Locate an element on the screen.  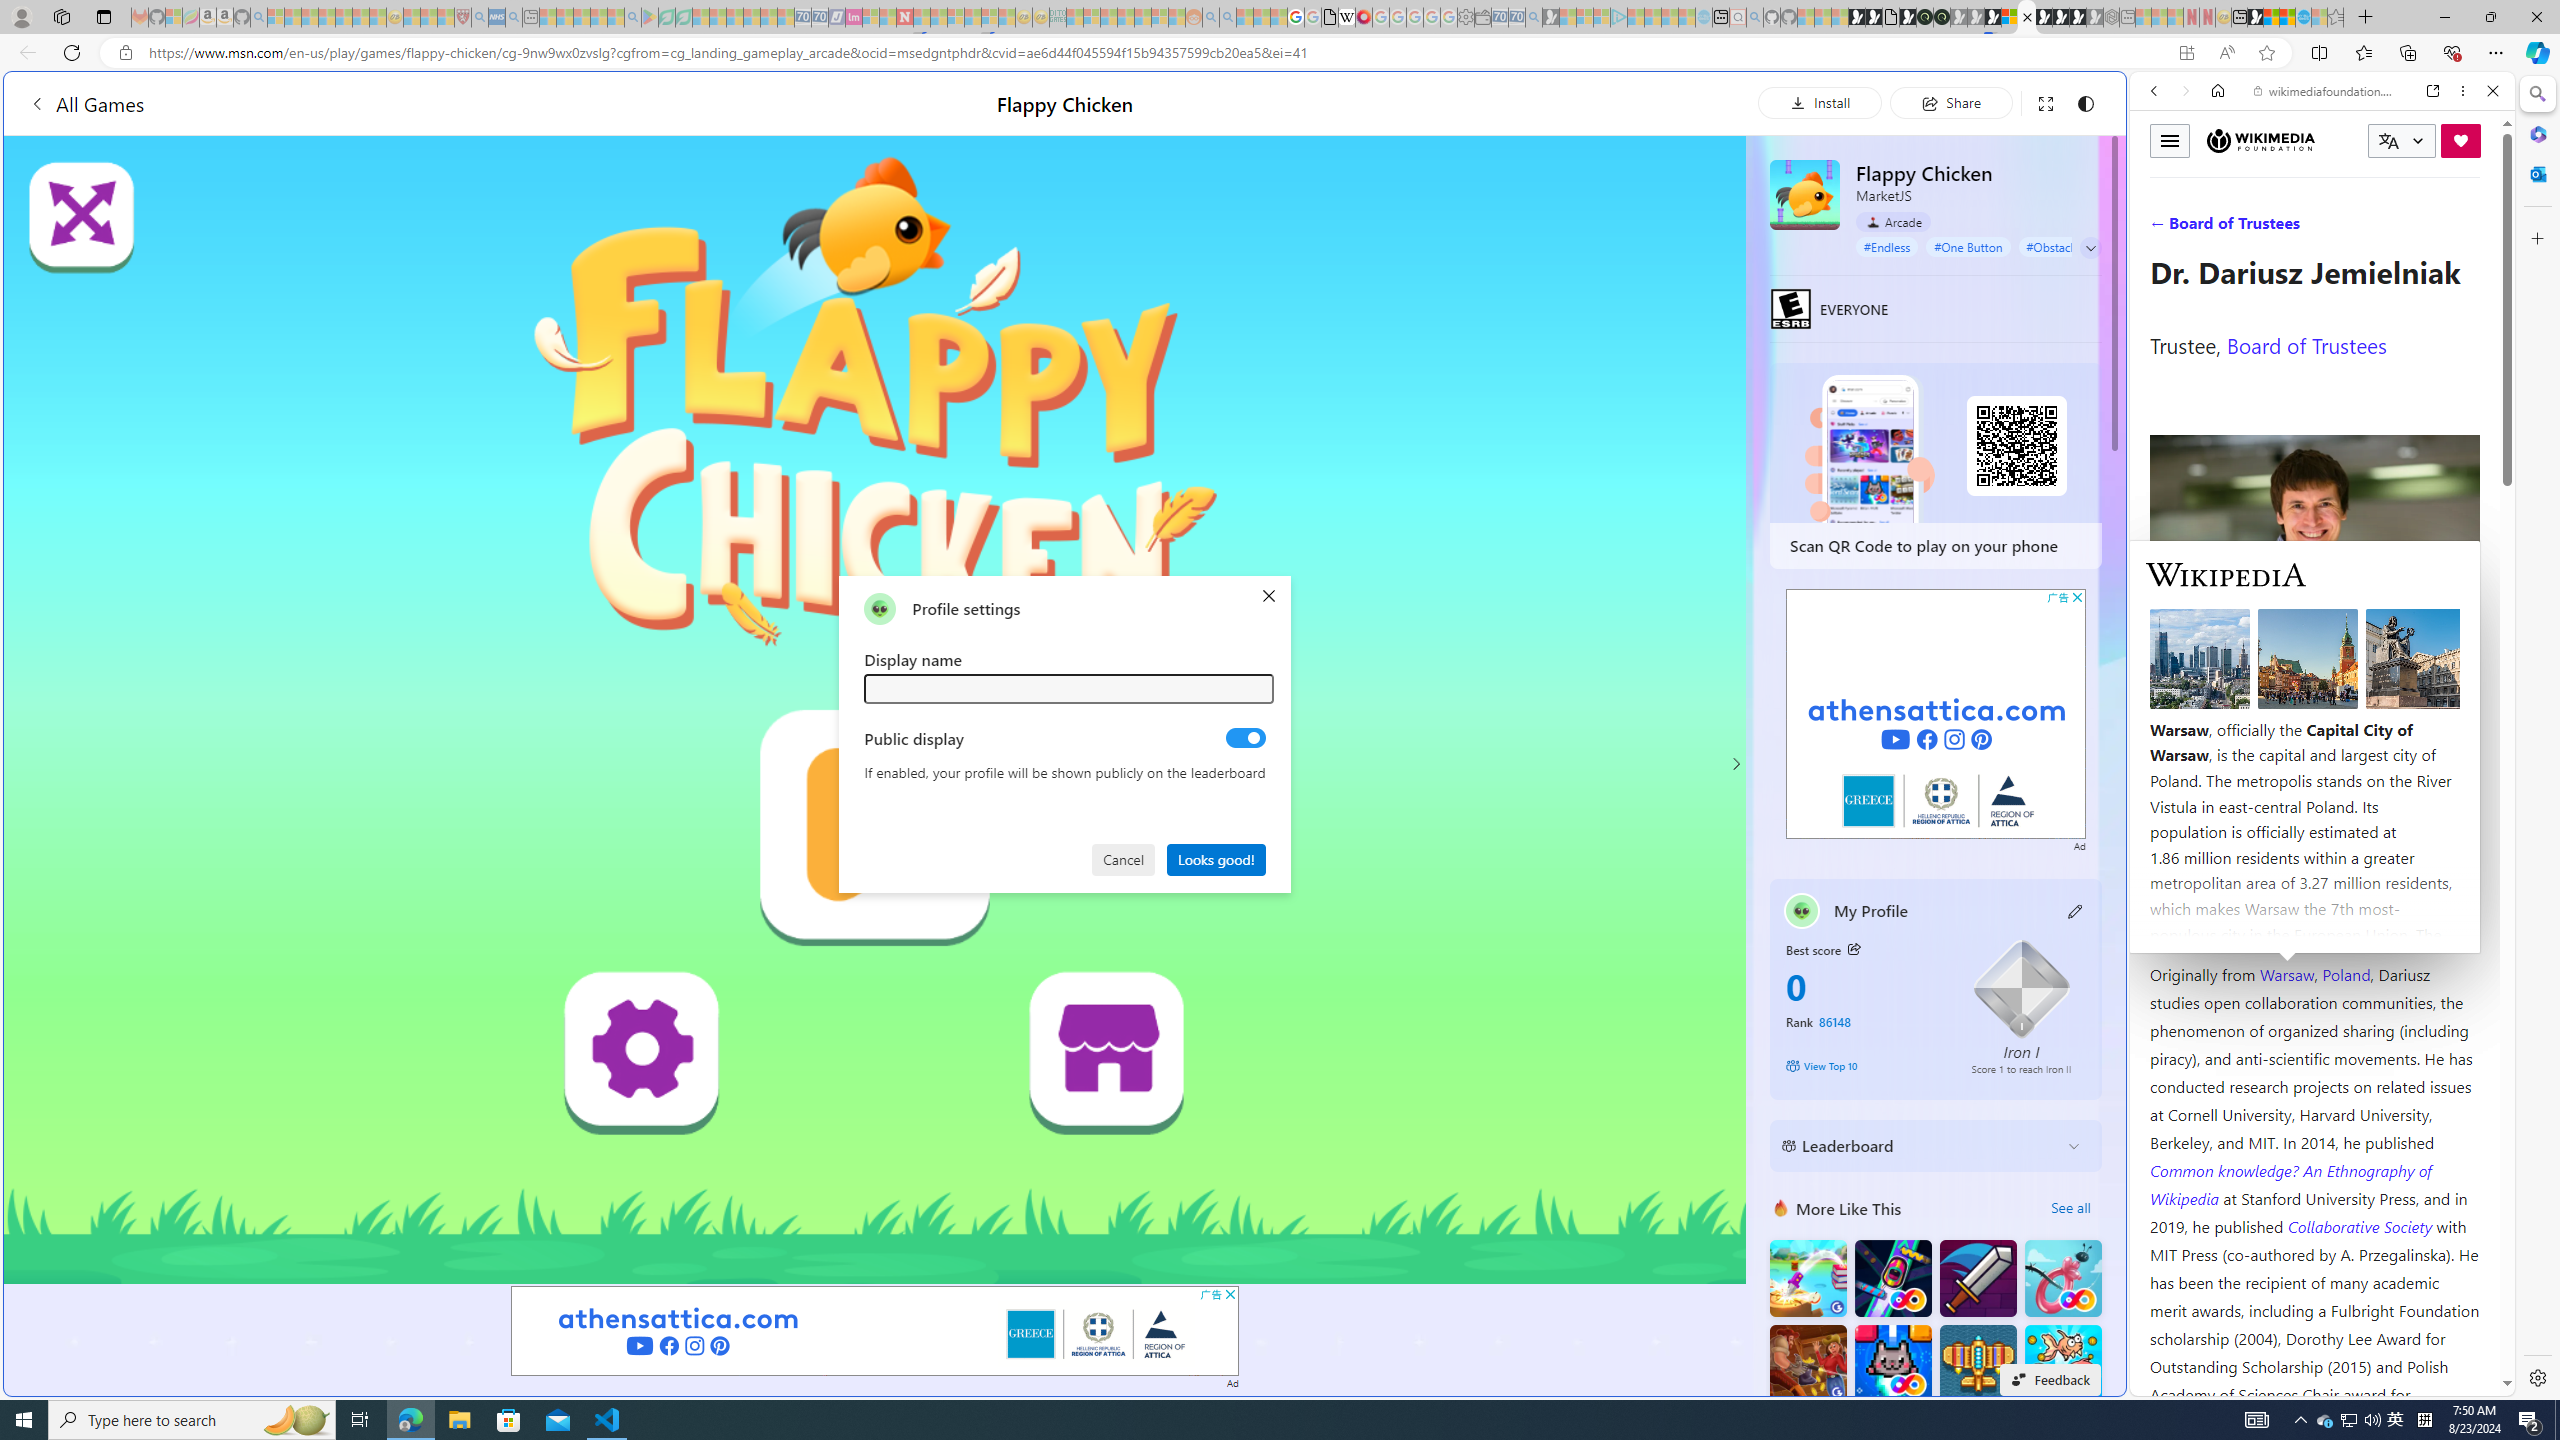
VIDEOS is located at coordinates (2287, 229).